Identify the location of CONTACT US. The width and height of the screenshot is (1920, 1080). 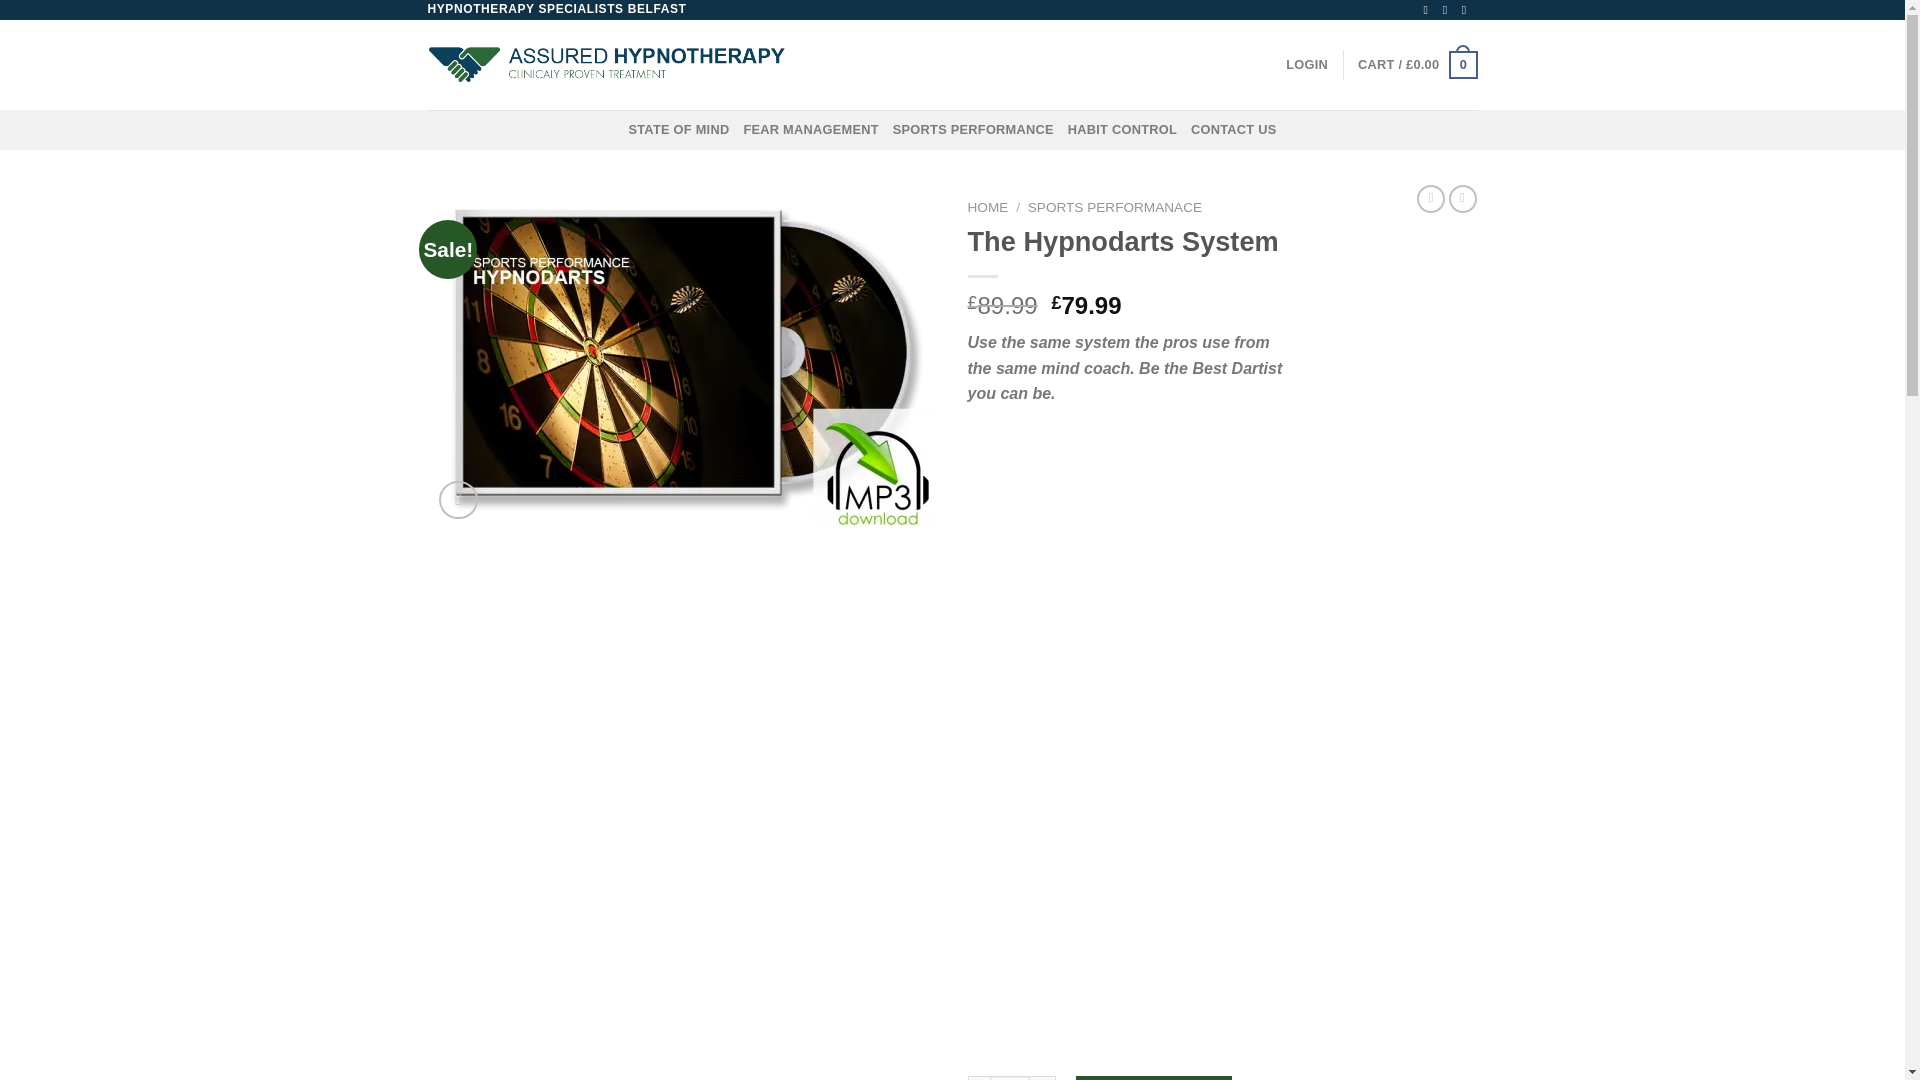
(1233, 130).